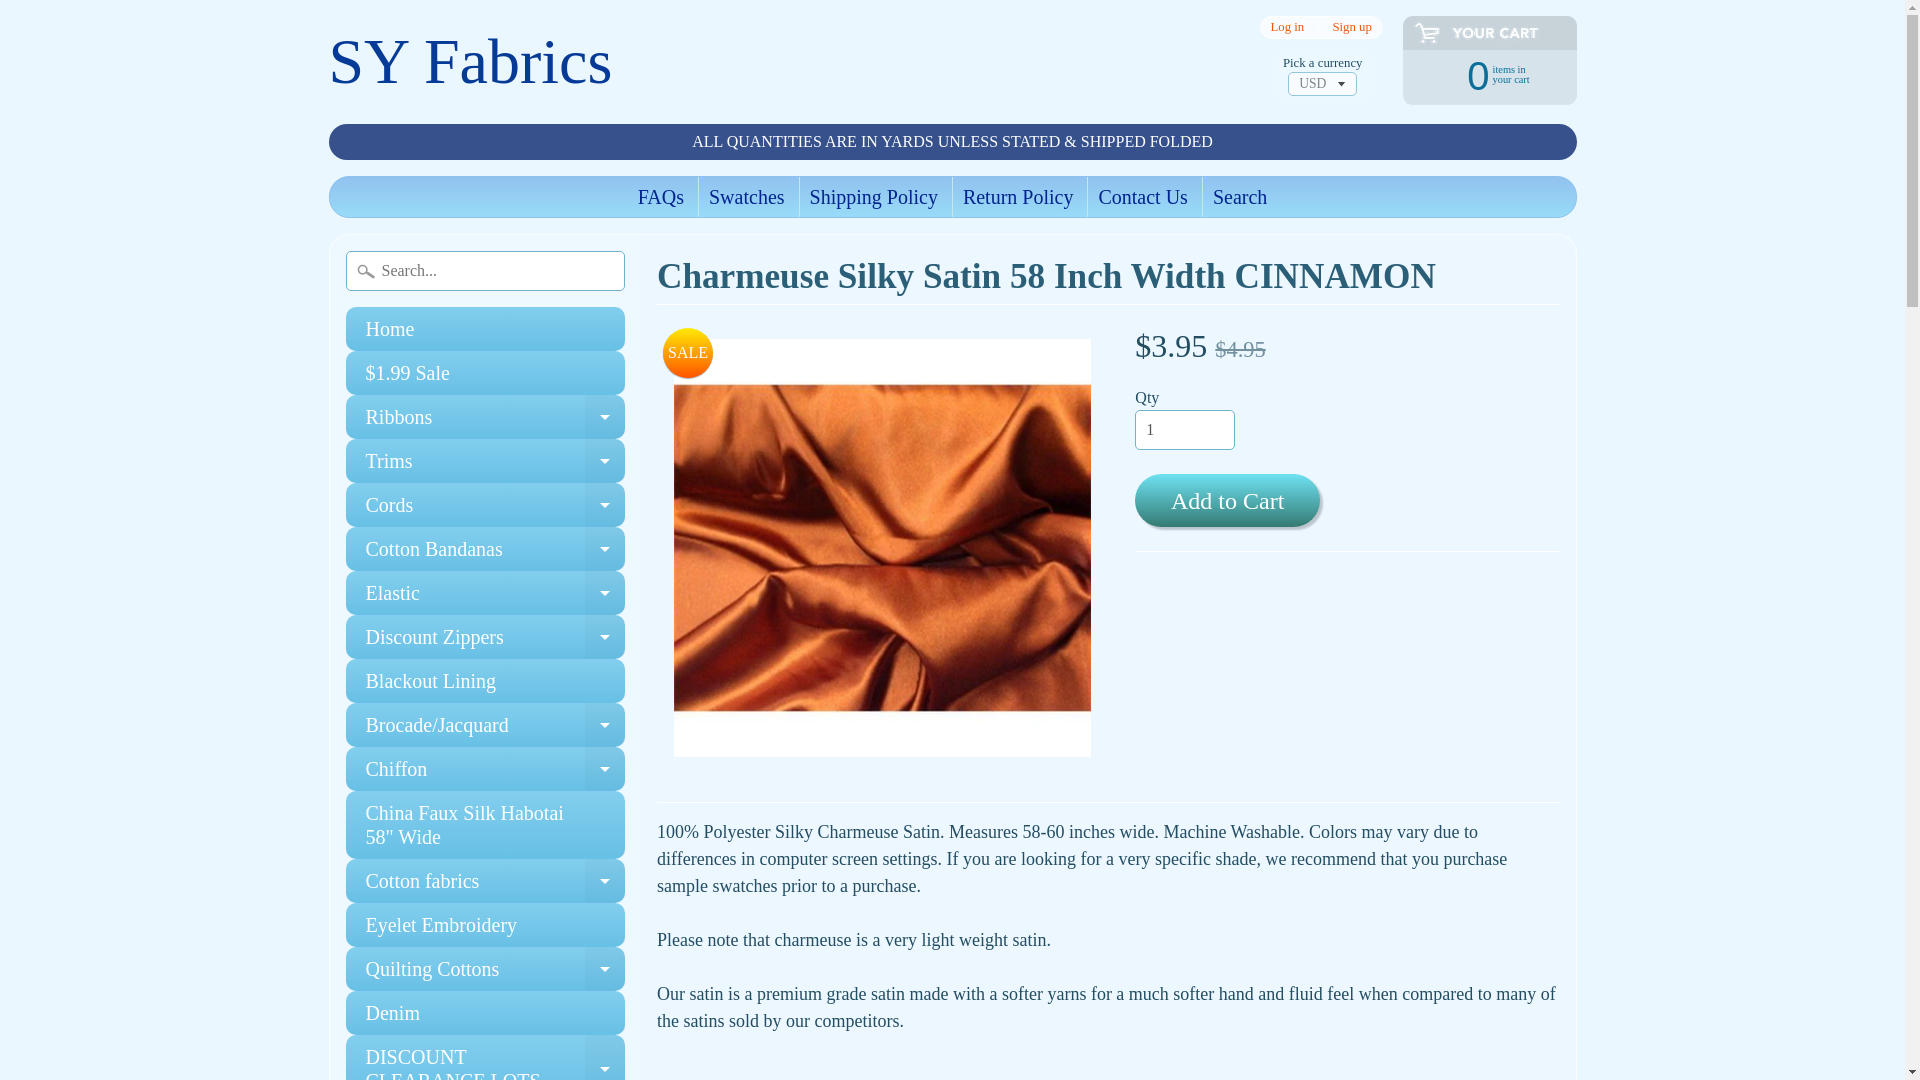  I want to click on SY Fabrics, so click(660, 197).